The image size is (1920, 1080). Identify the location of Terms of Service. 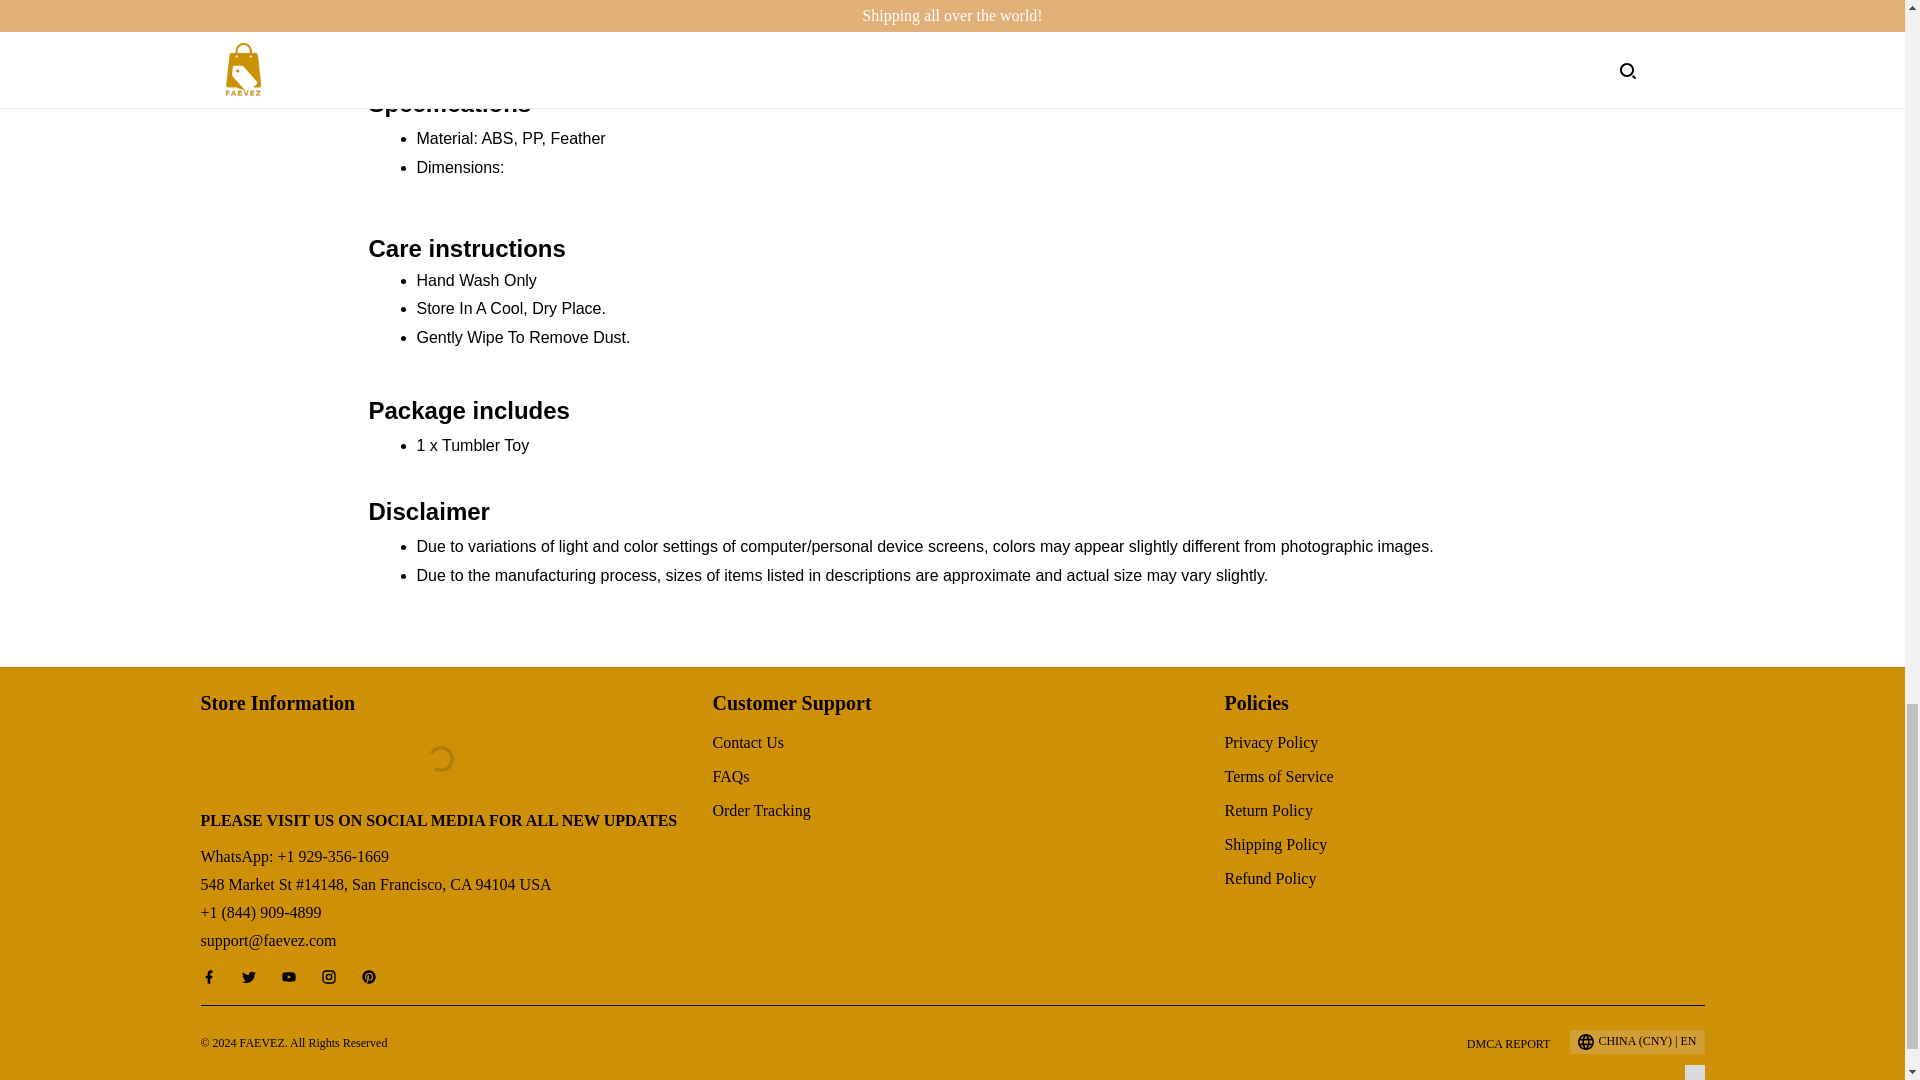
(1278, 776).